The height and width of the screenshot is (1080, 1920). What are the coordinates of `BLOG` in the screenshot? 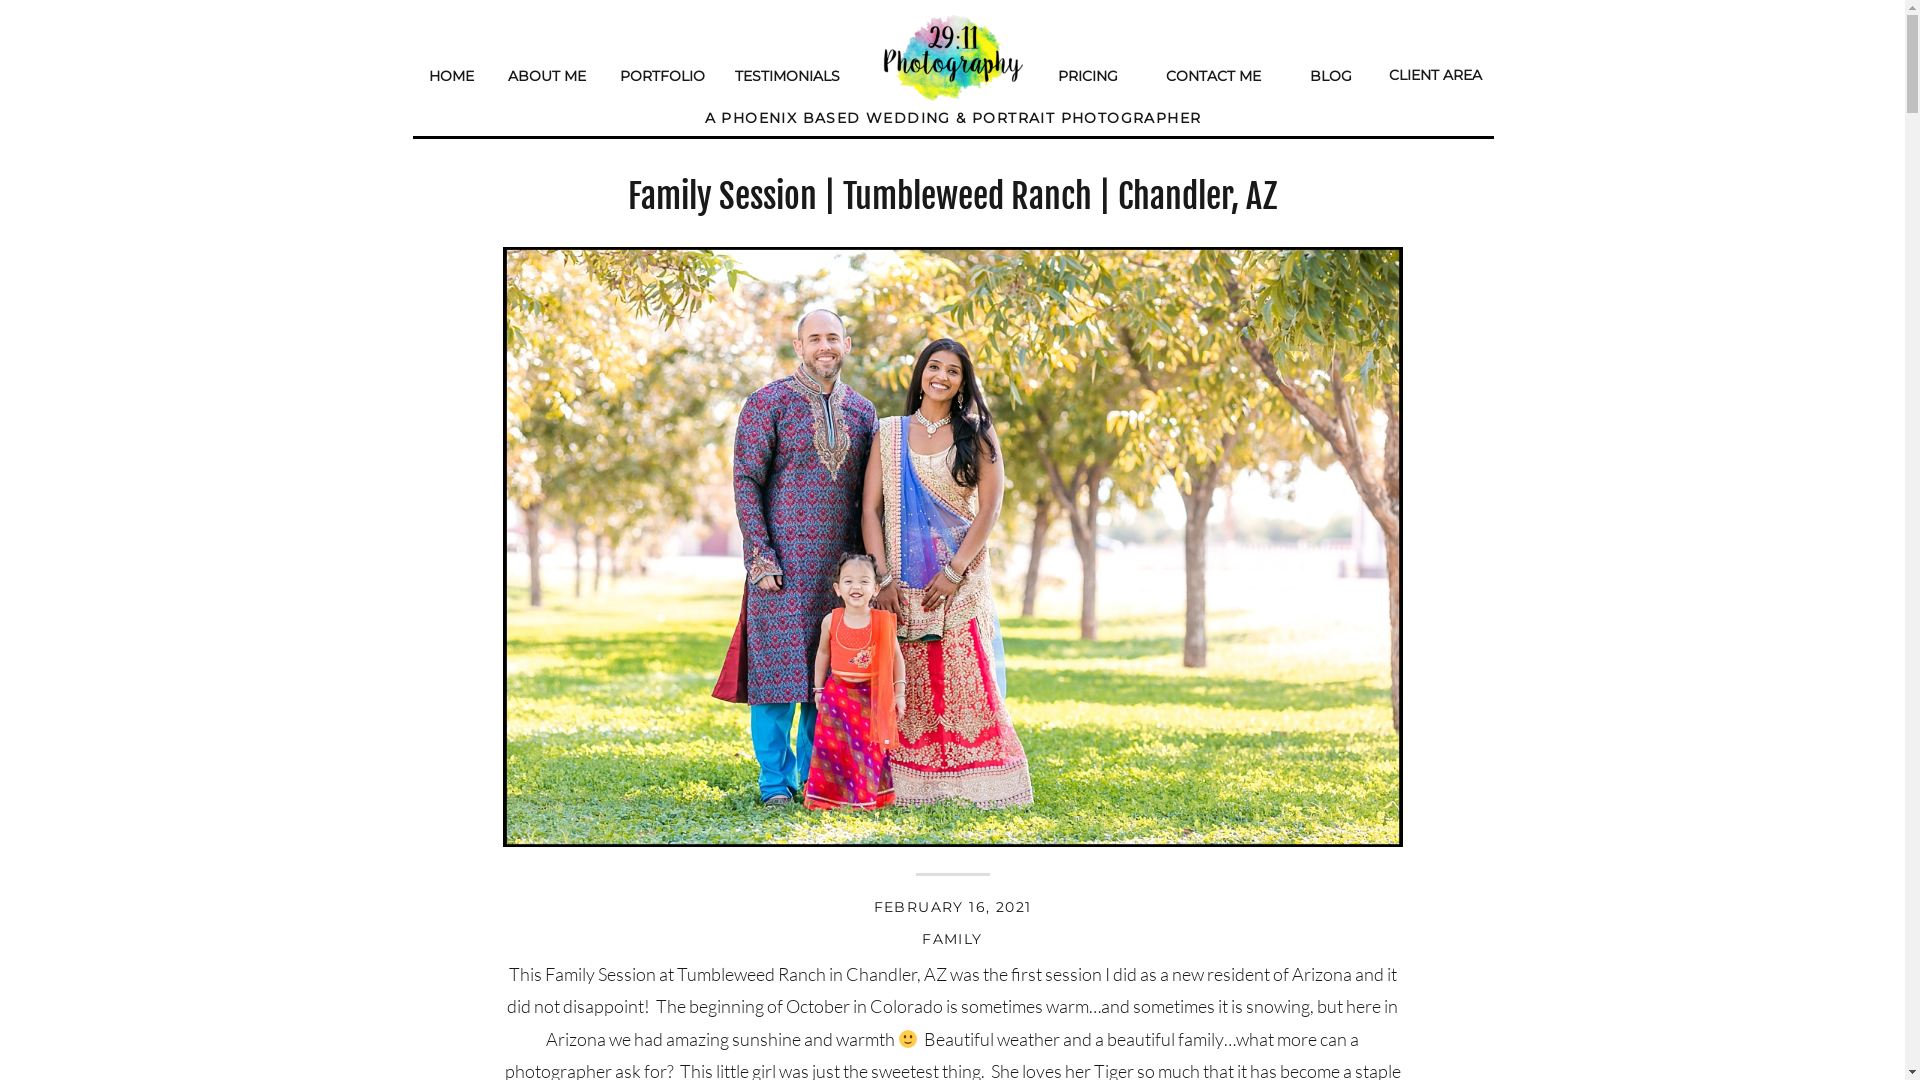 It's located at (1329, 72).